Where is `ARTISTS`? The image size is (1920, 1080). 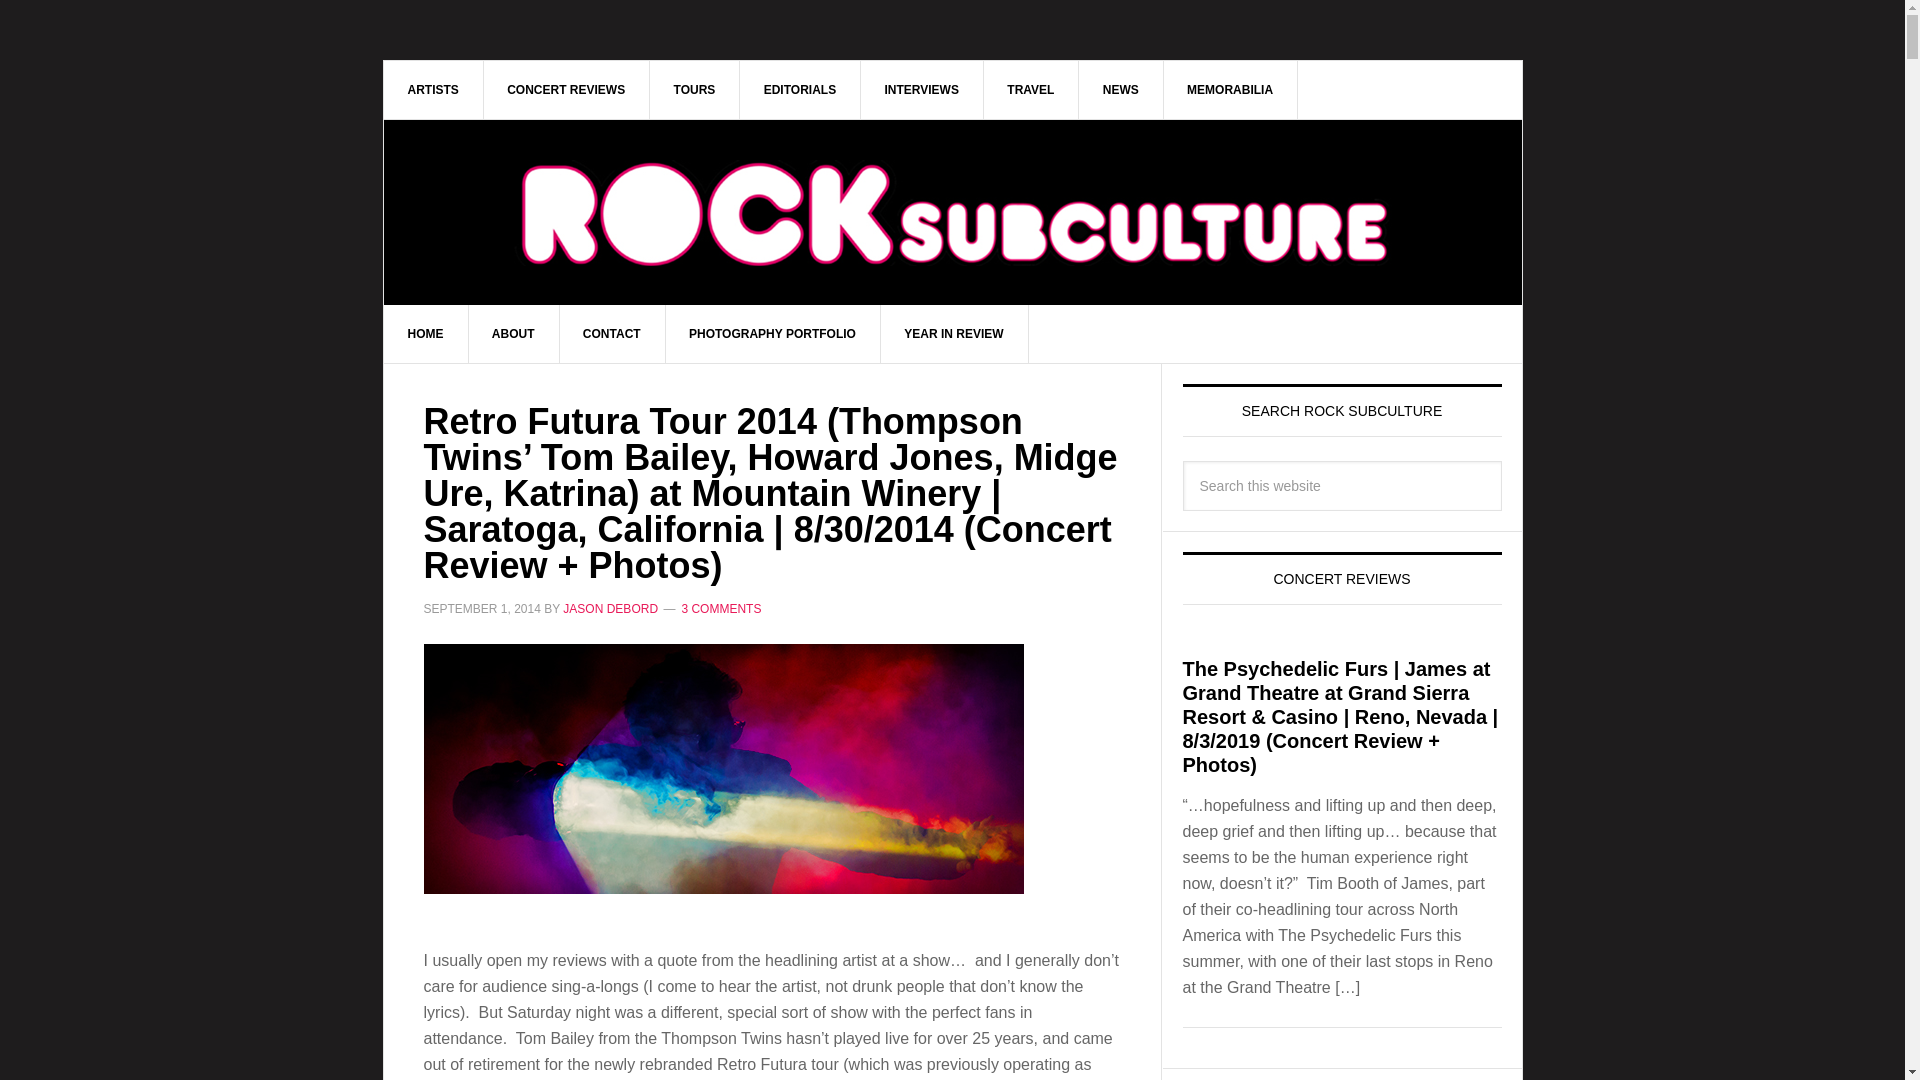
ARTISTS is located at coordinates (434, 89).